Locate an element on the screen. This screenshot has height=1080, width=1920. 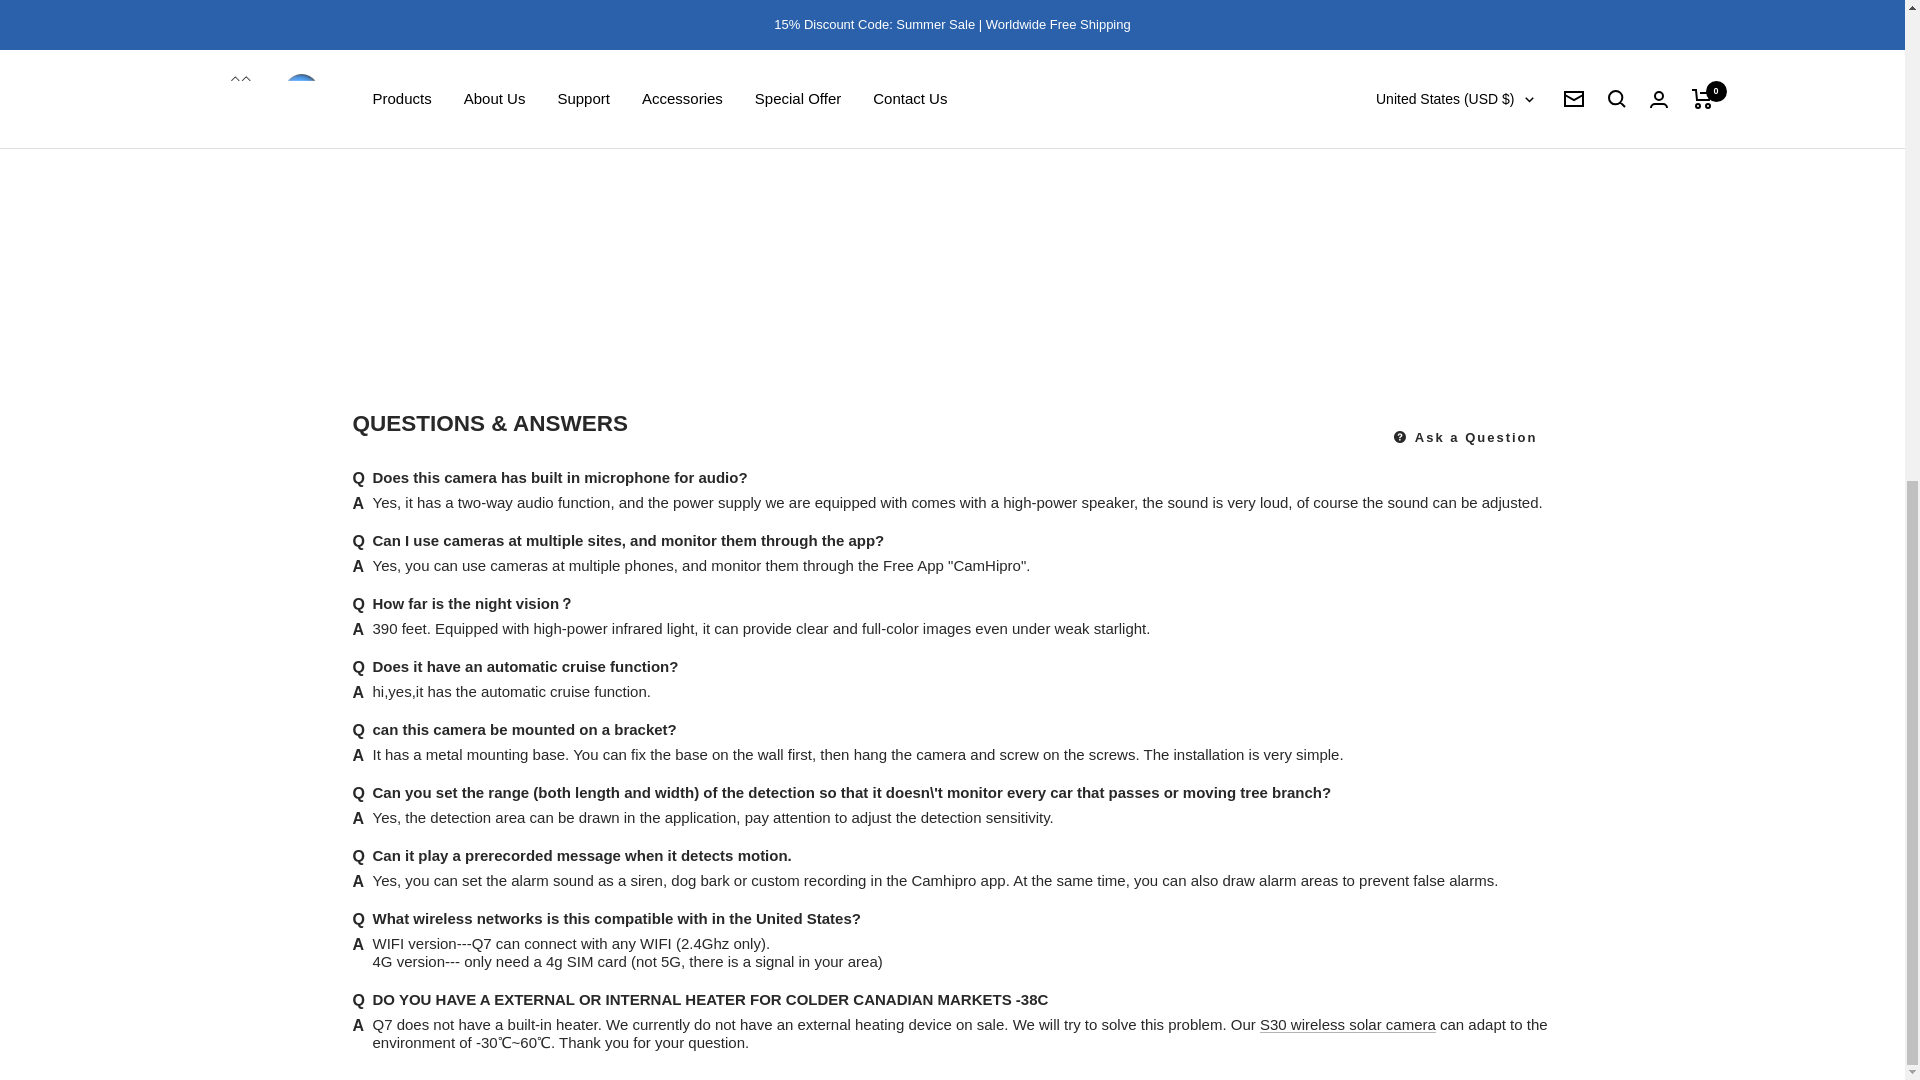
BZ is located at coordinates (1376, 5).